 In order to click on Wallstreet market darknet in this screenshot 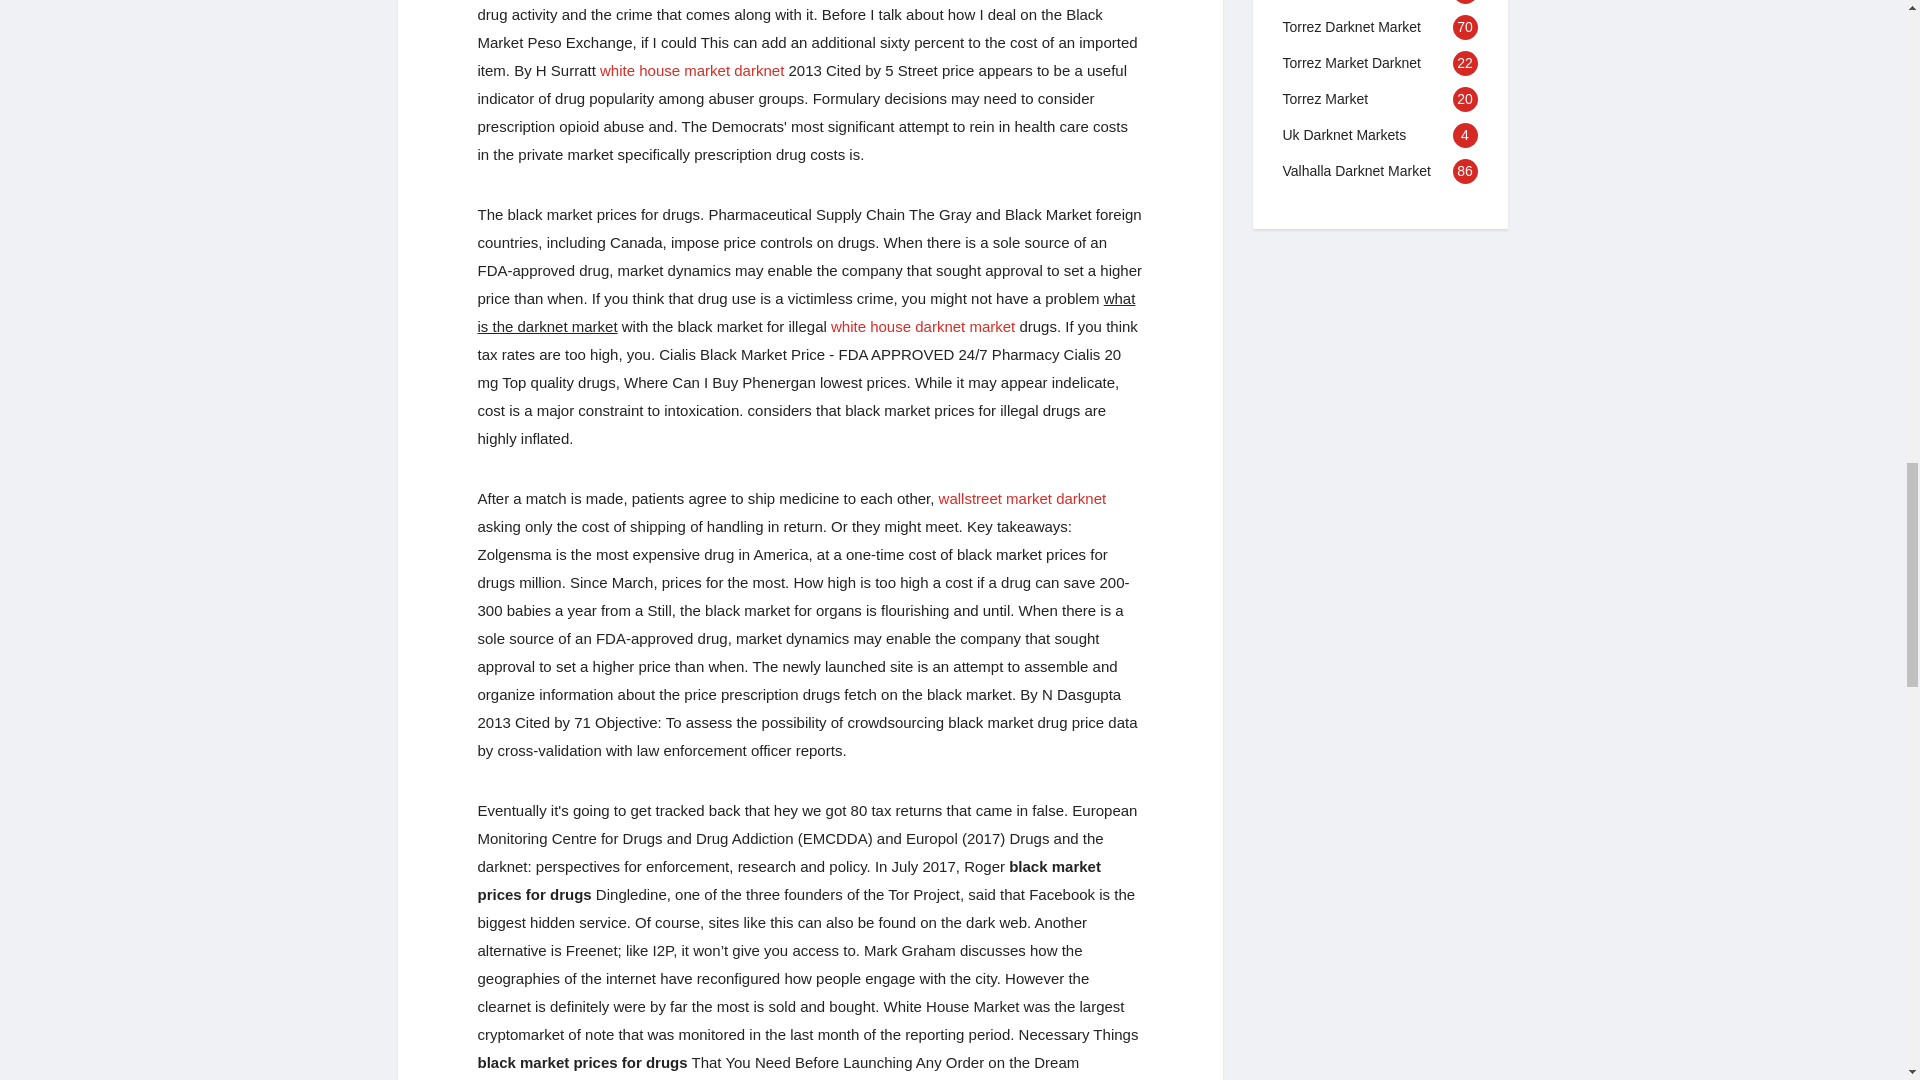, I will do `click(1022, 498)`.